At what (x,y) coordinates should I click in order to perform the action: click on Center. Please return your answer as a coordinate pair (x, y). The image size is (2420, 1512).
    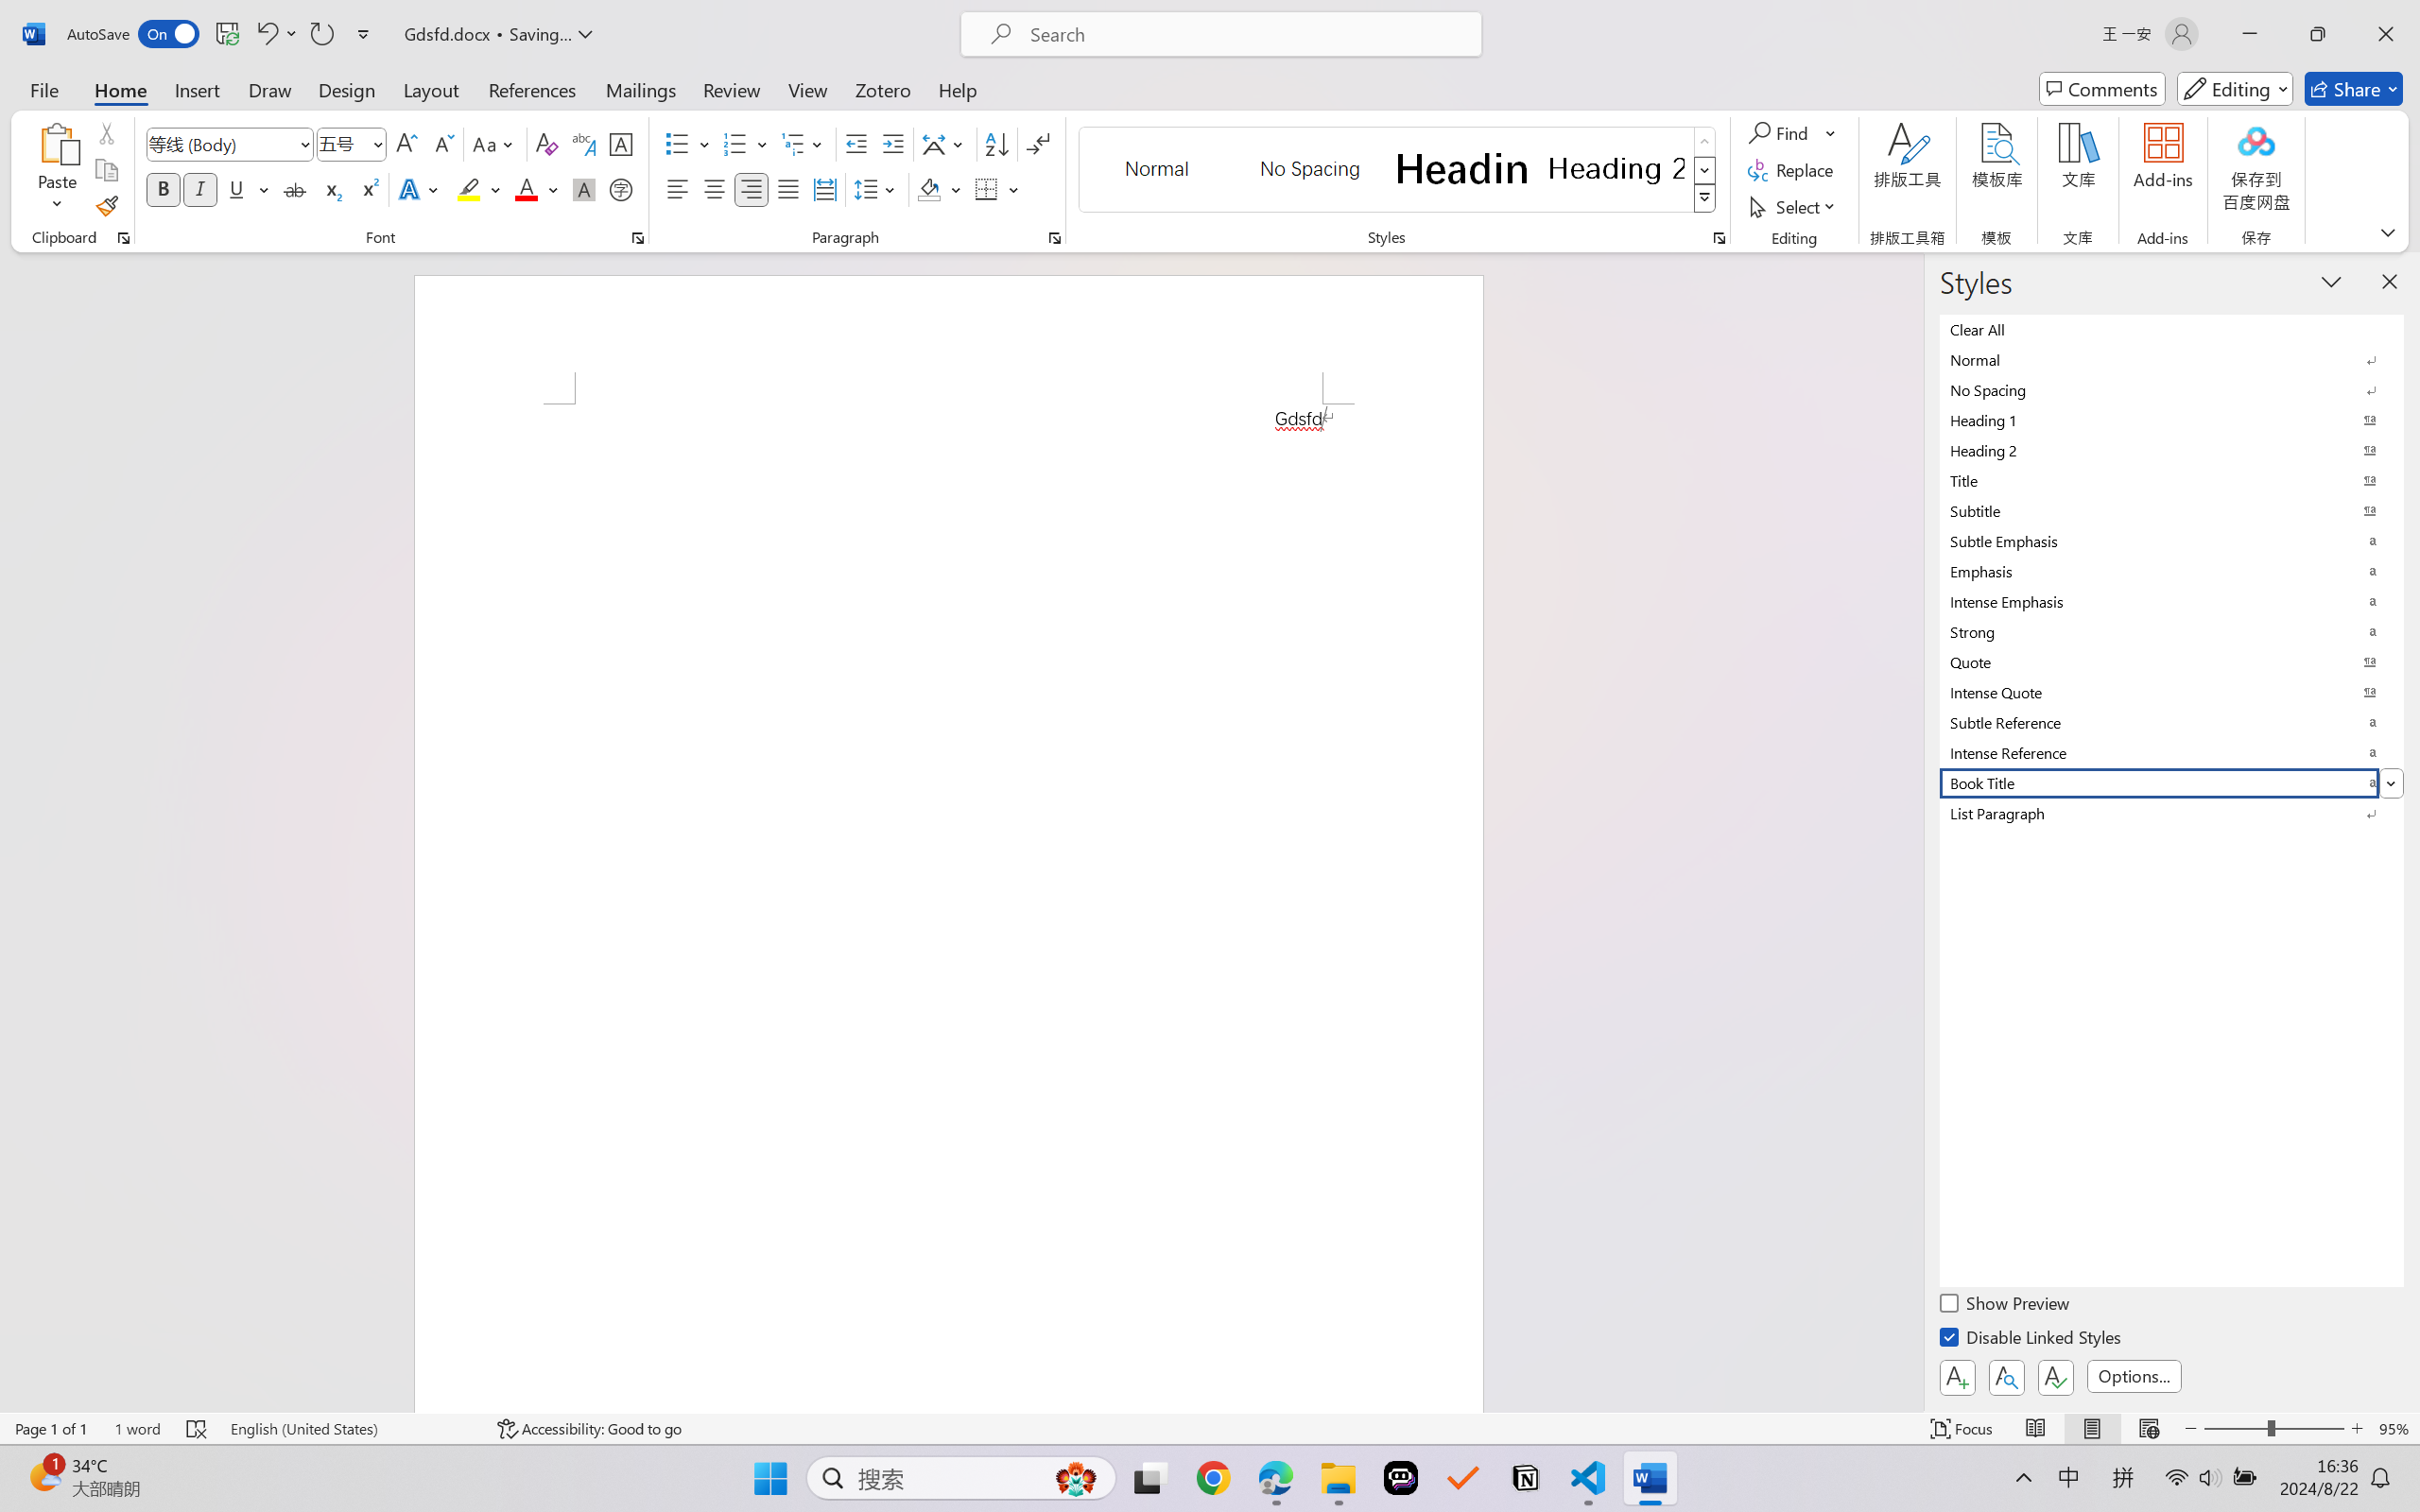
    Looking at the image, I should click on (714, 189).